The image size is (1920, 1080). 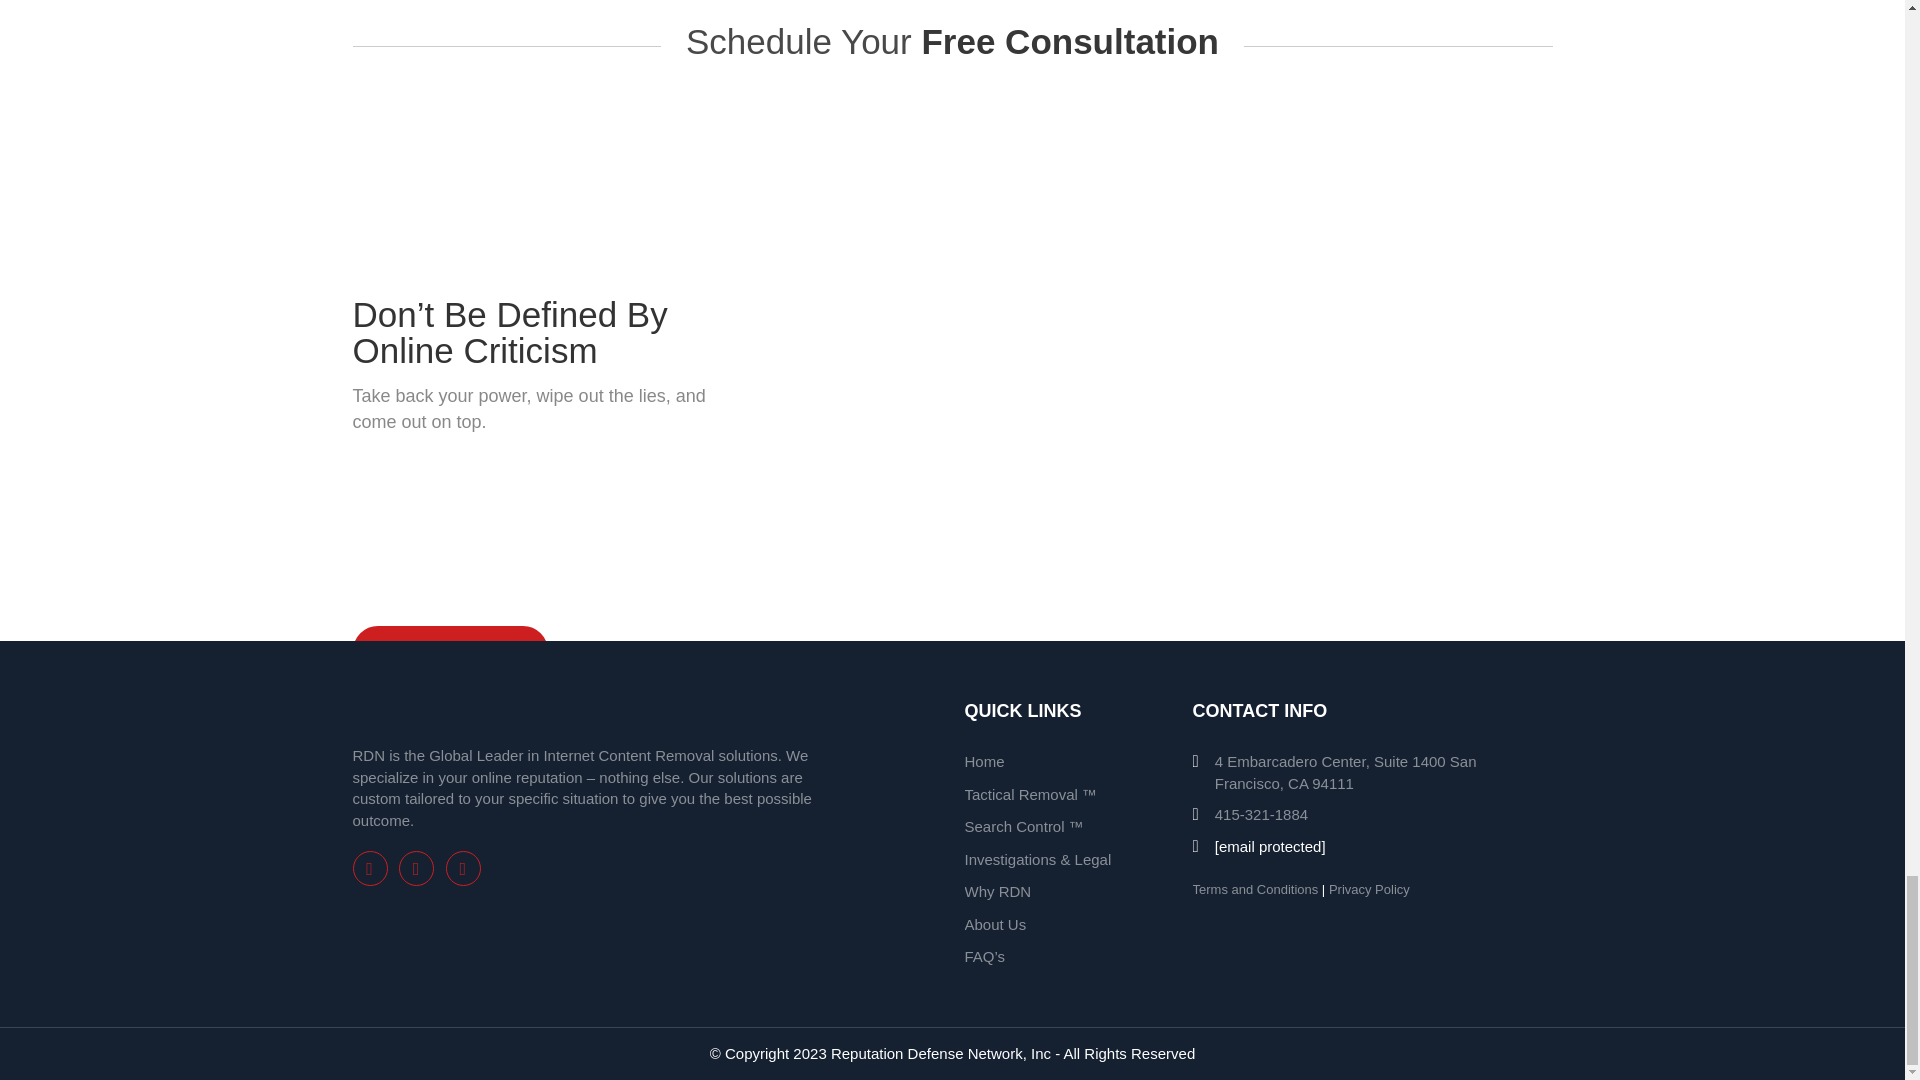 What do you see at coordinates (994, 924) in the screenshot?
I see `About Us` at bounding box center [994, 924].